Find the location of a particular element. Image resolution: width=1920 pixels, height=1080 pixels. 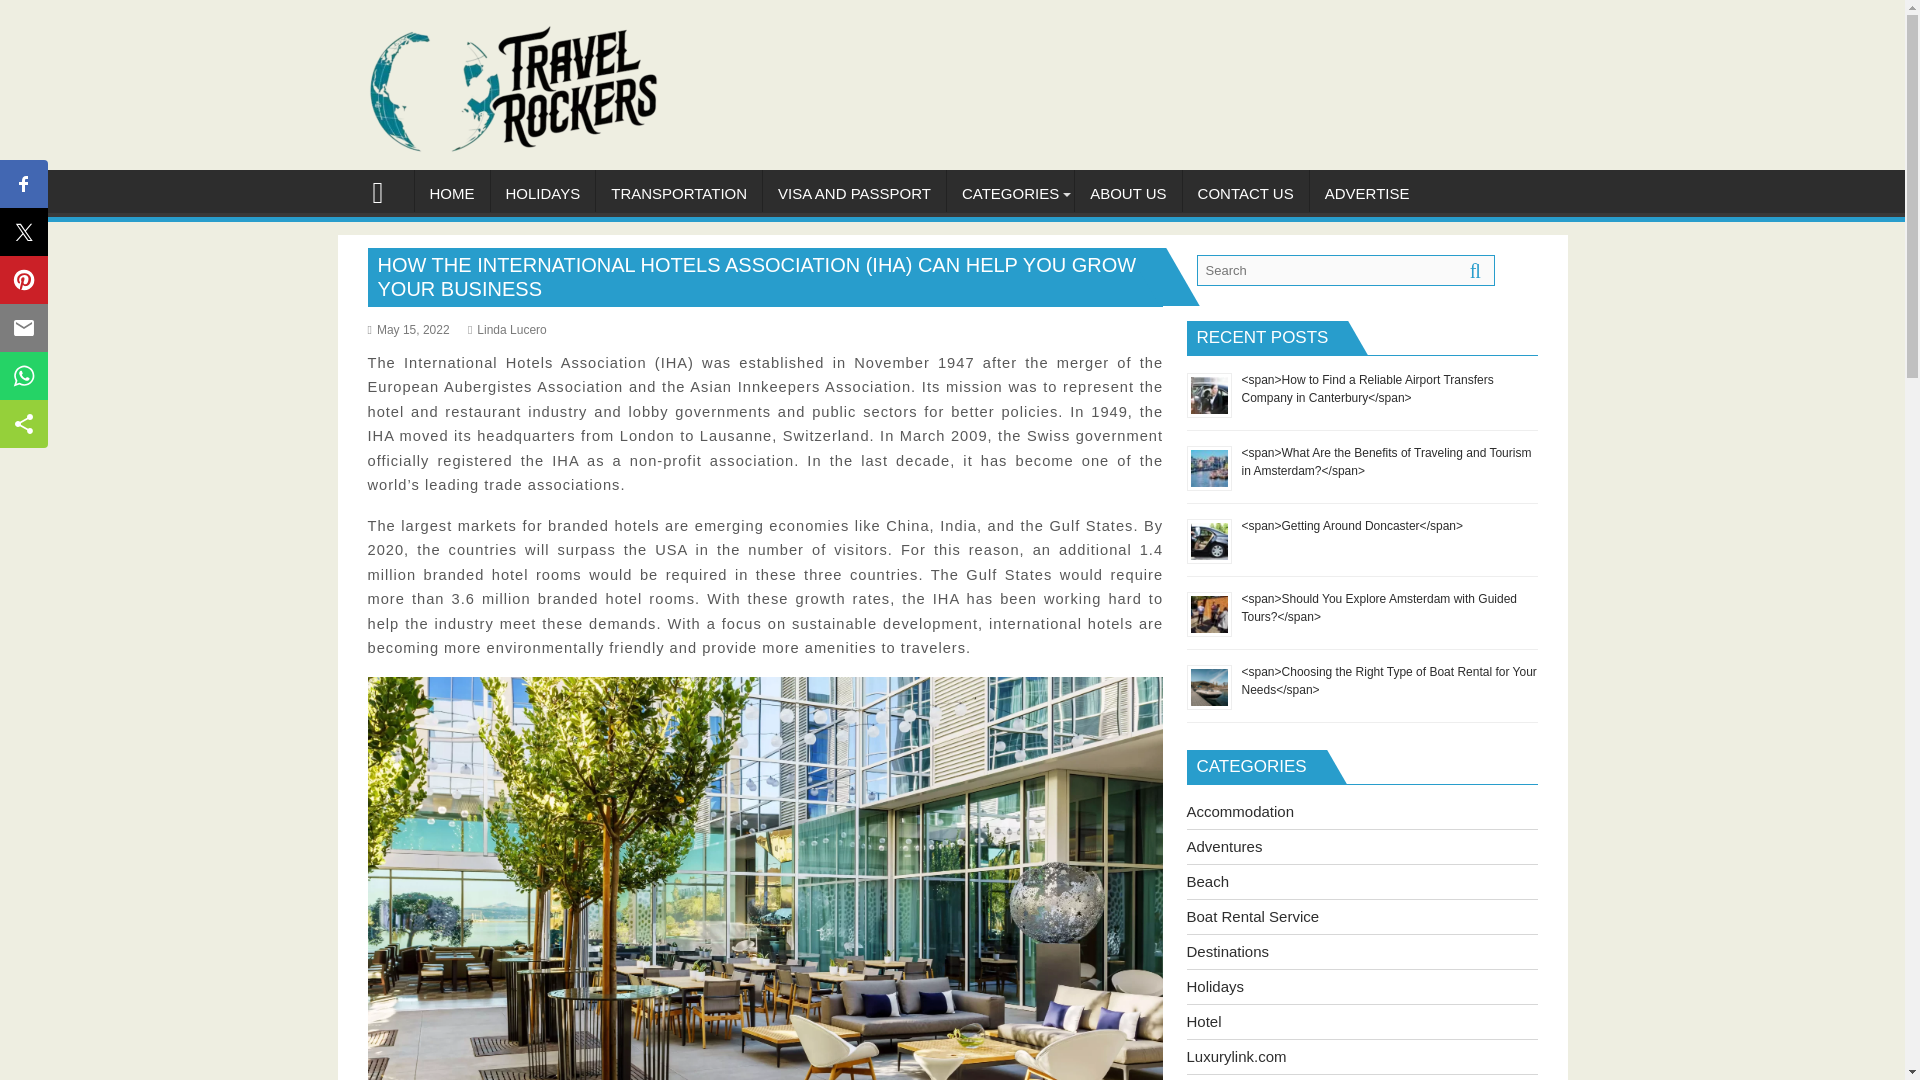

VISA AND PASSPORT is located at coordinates (854, 194).